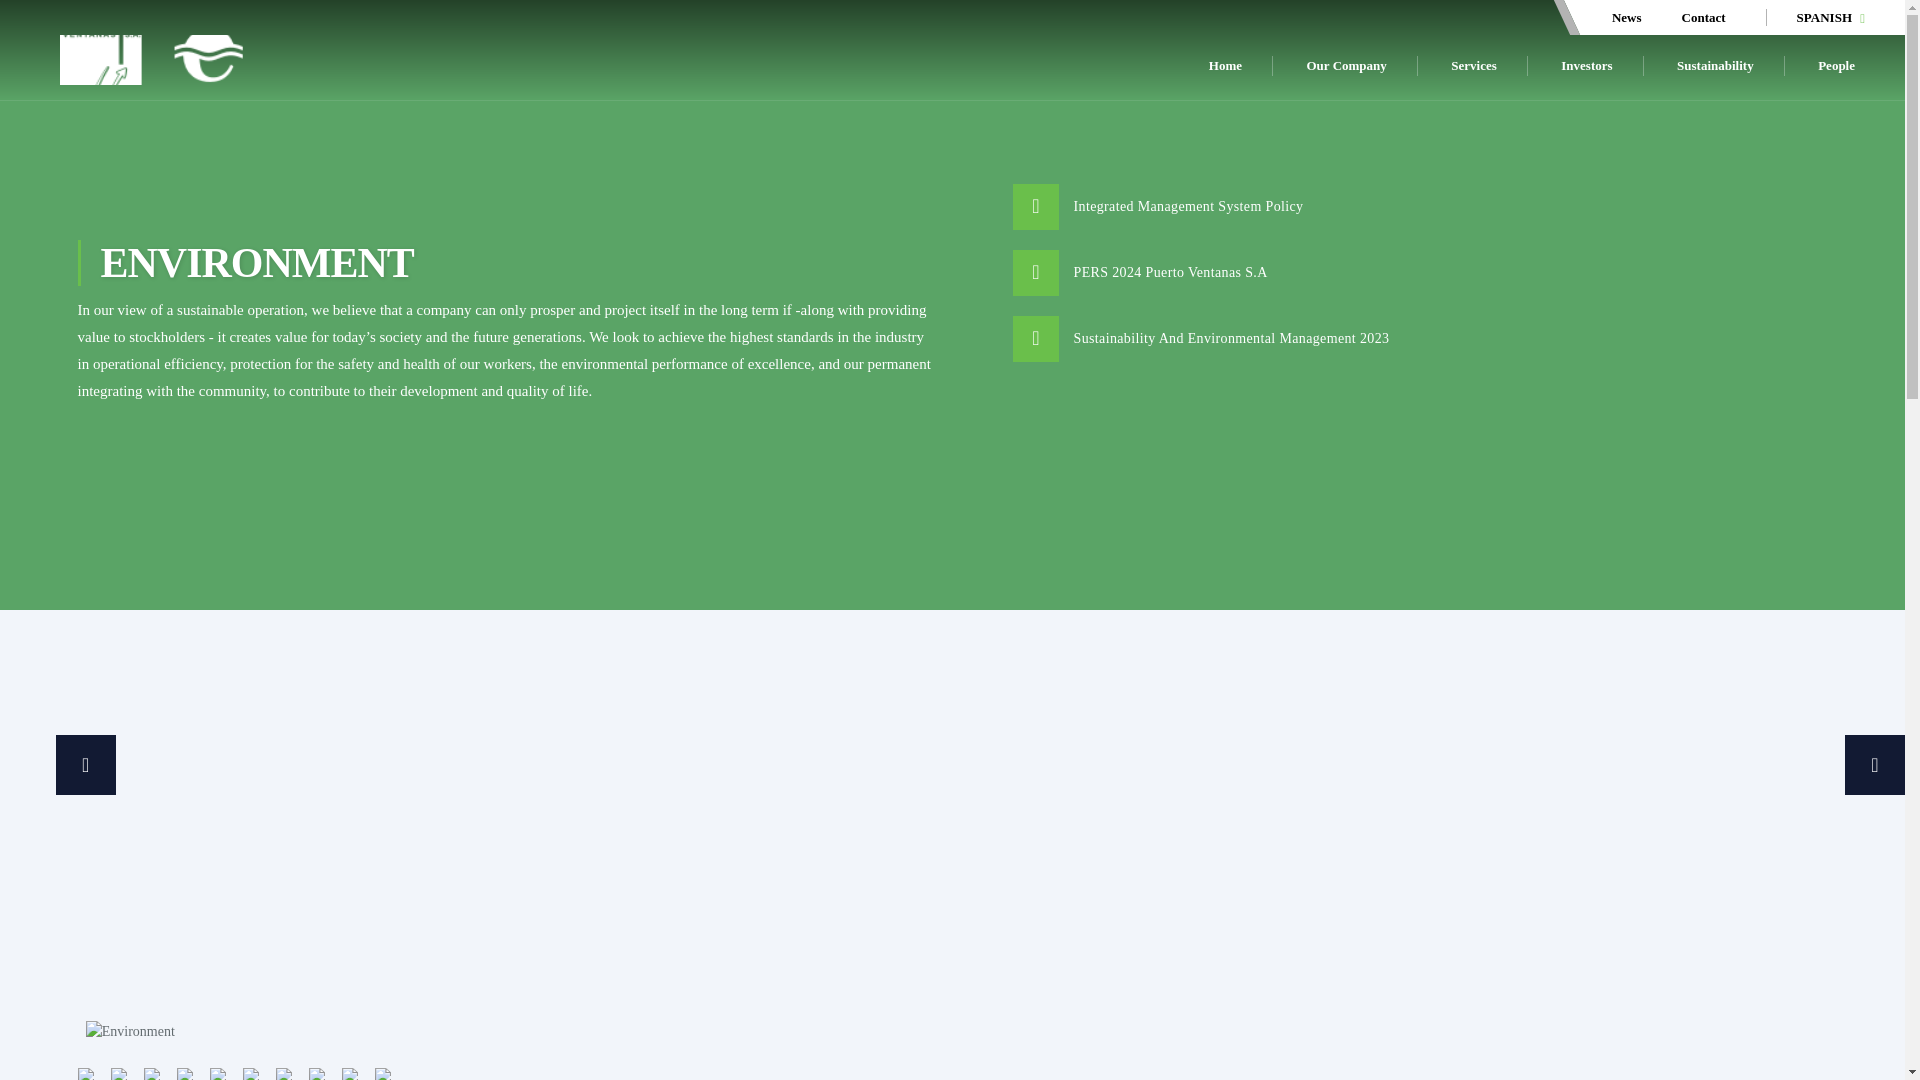  I want to click on Contact, so click(1704, 16).